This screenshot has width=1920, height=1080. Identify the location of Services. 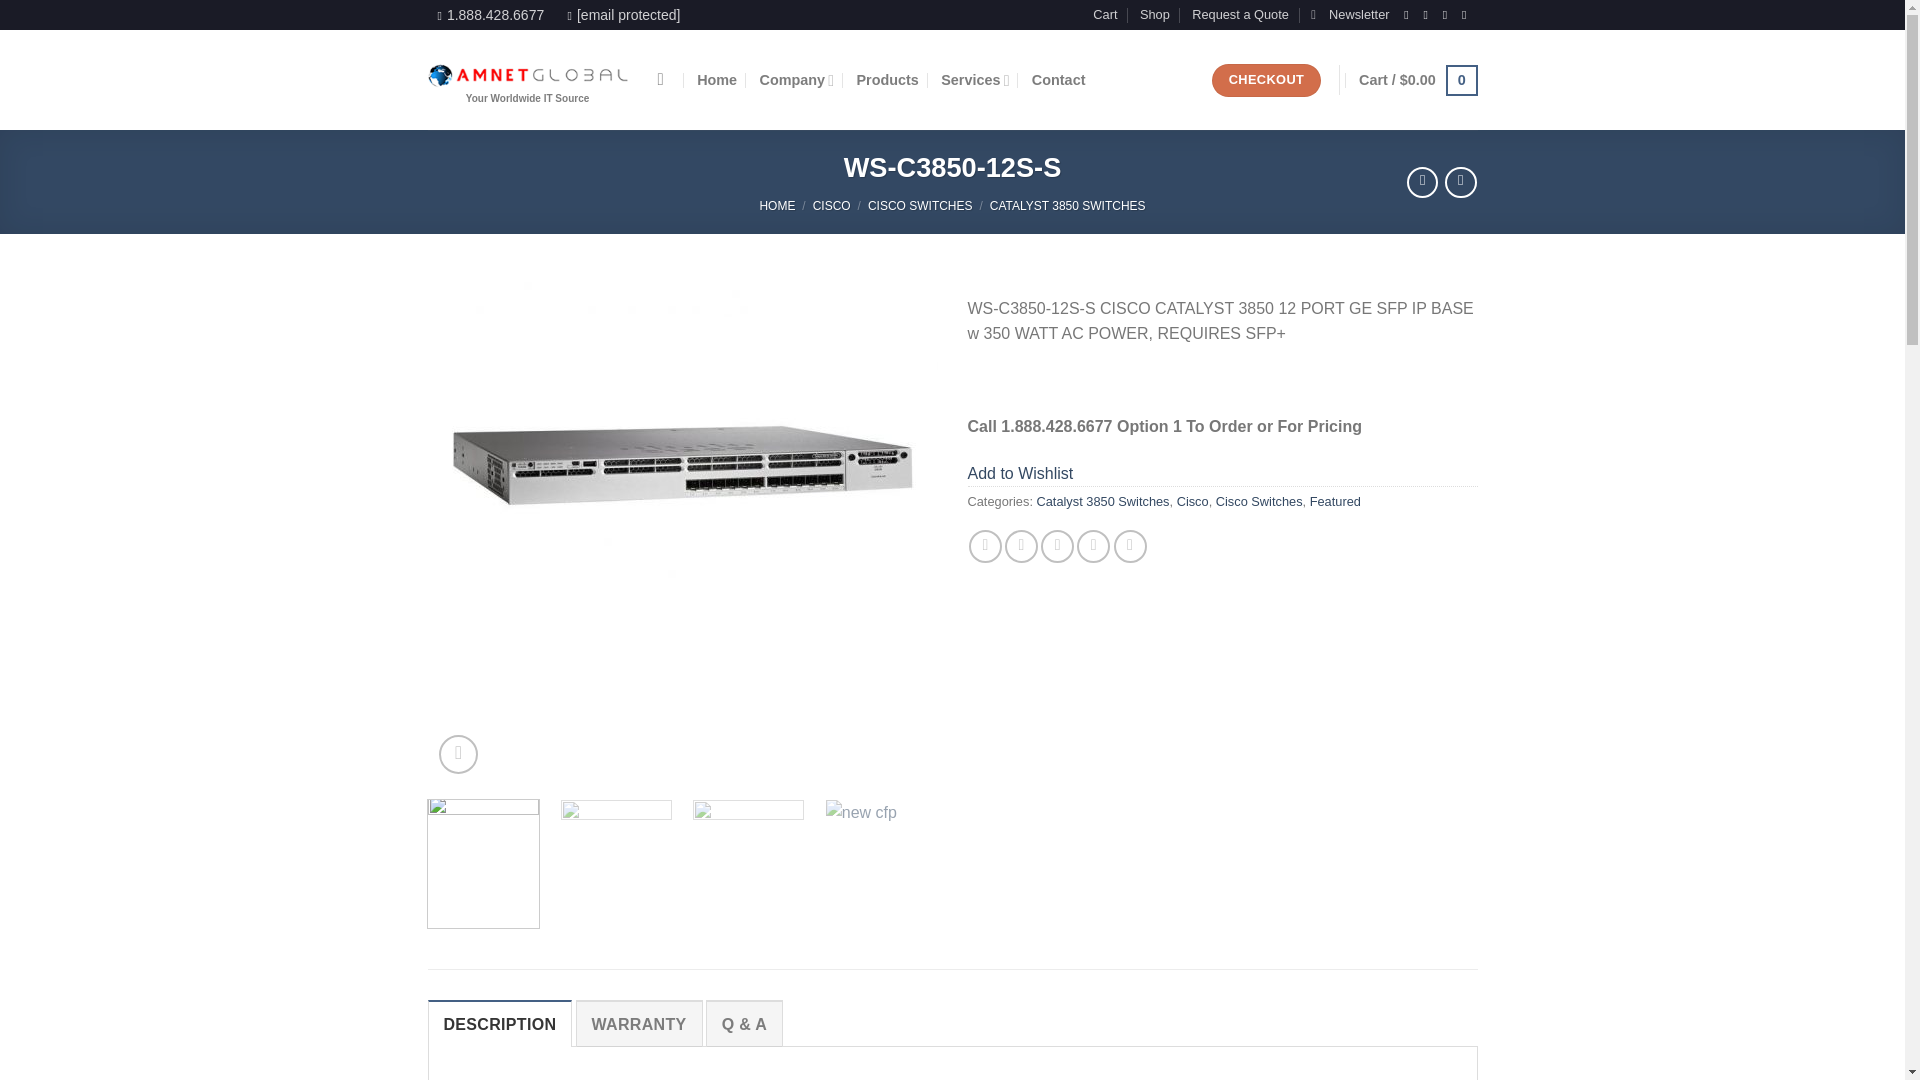
(974, 80).